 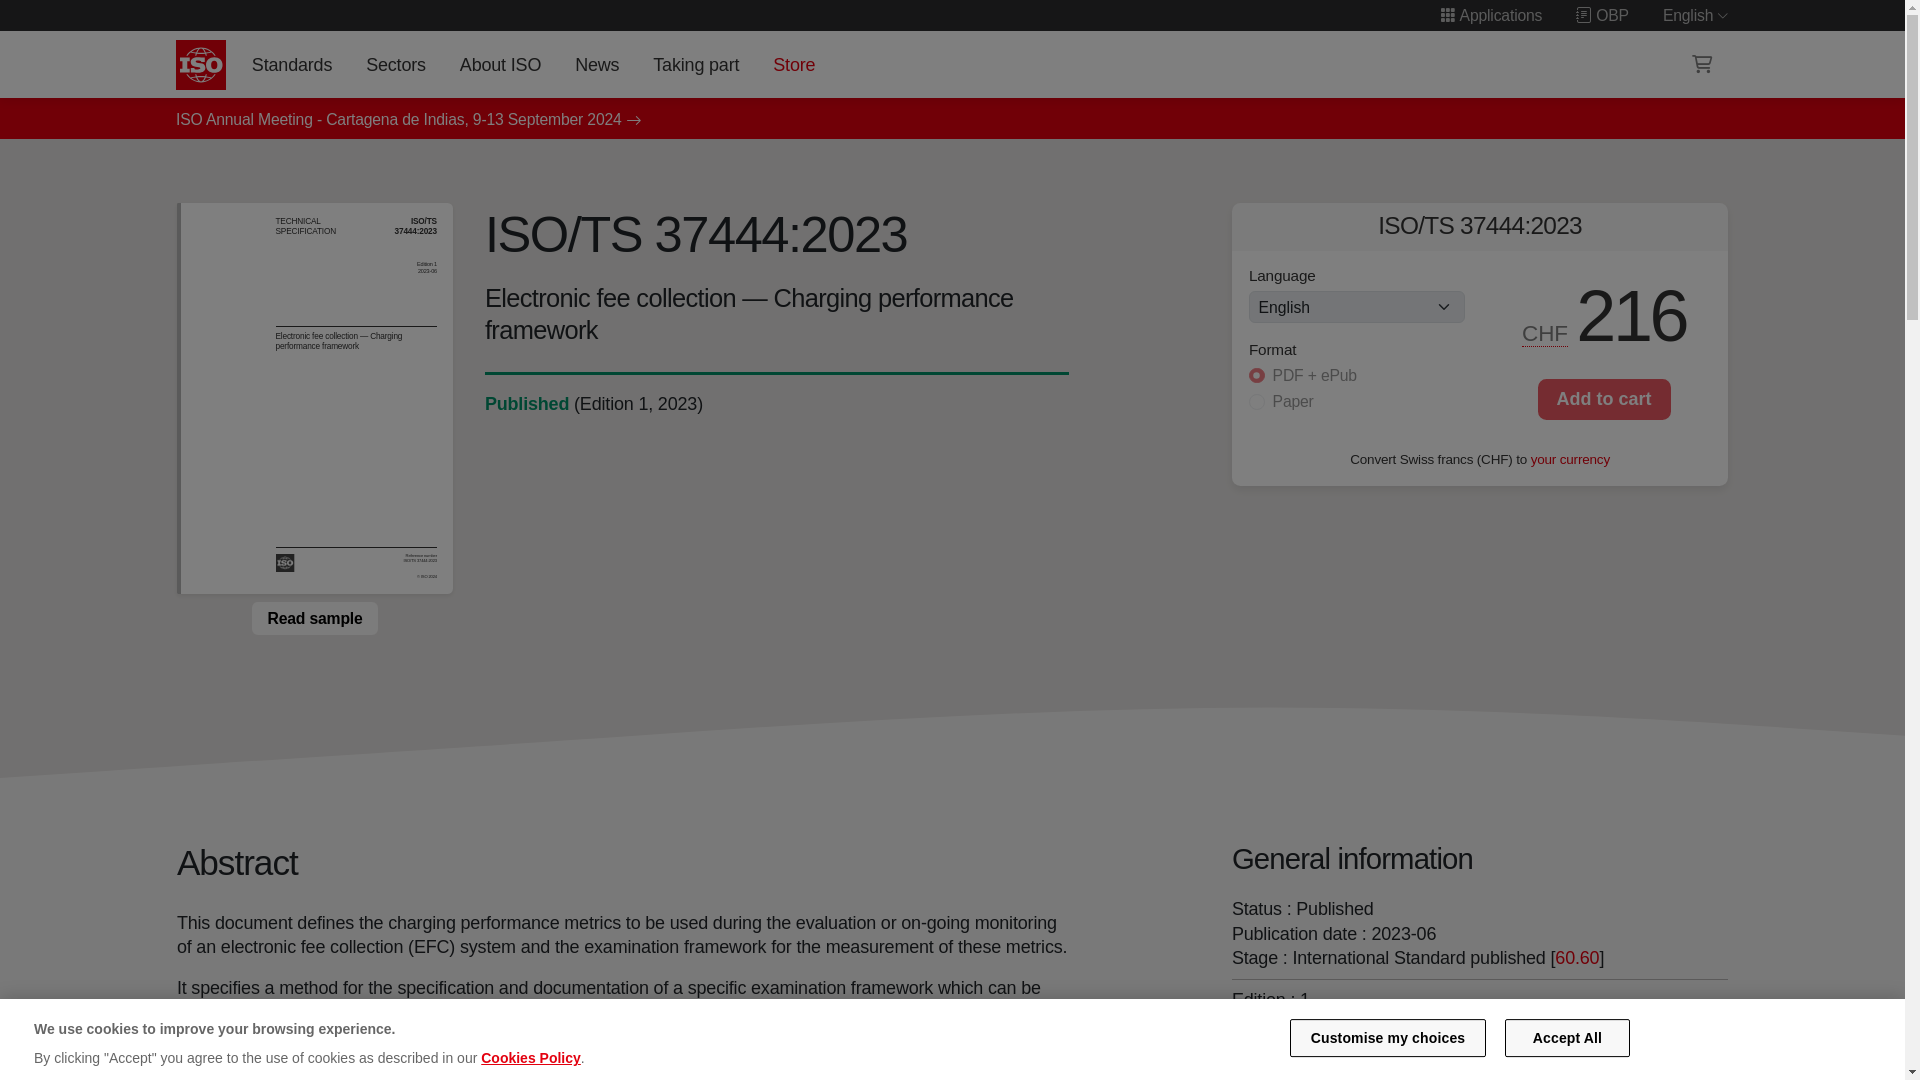 I want to click on Life cycle, so click(x=526, y=404).